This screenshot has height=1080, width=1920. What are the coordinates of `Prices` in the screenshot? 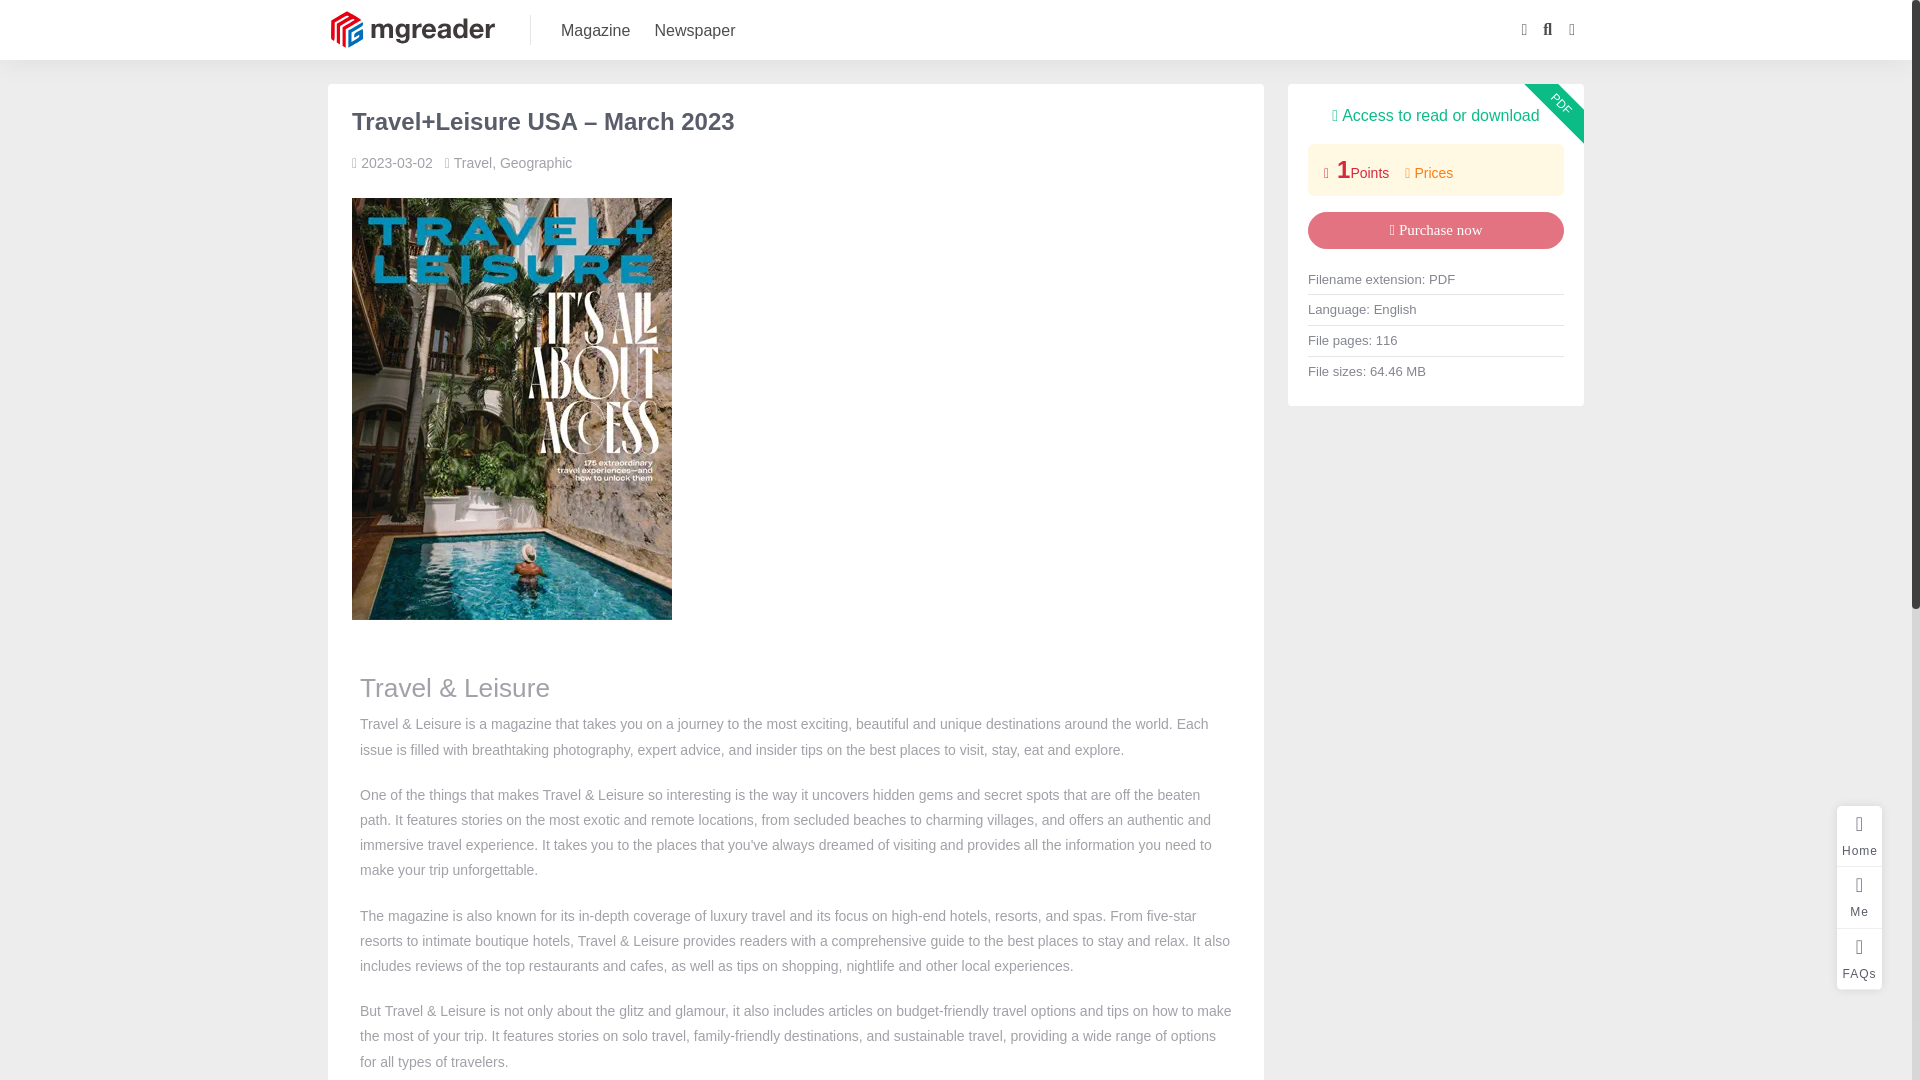 It's located at (1429, 173).